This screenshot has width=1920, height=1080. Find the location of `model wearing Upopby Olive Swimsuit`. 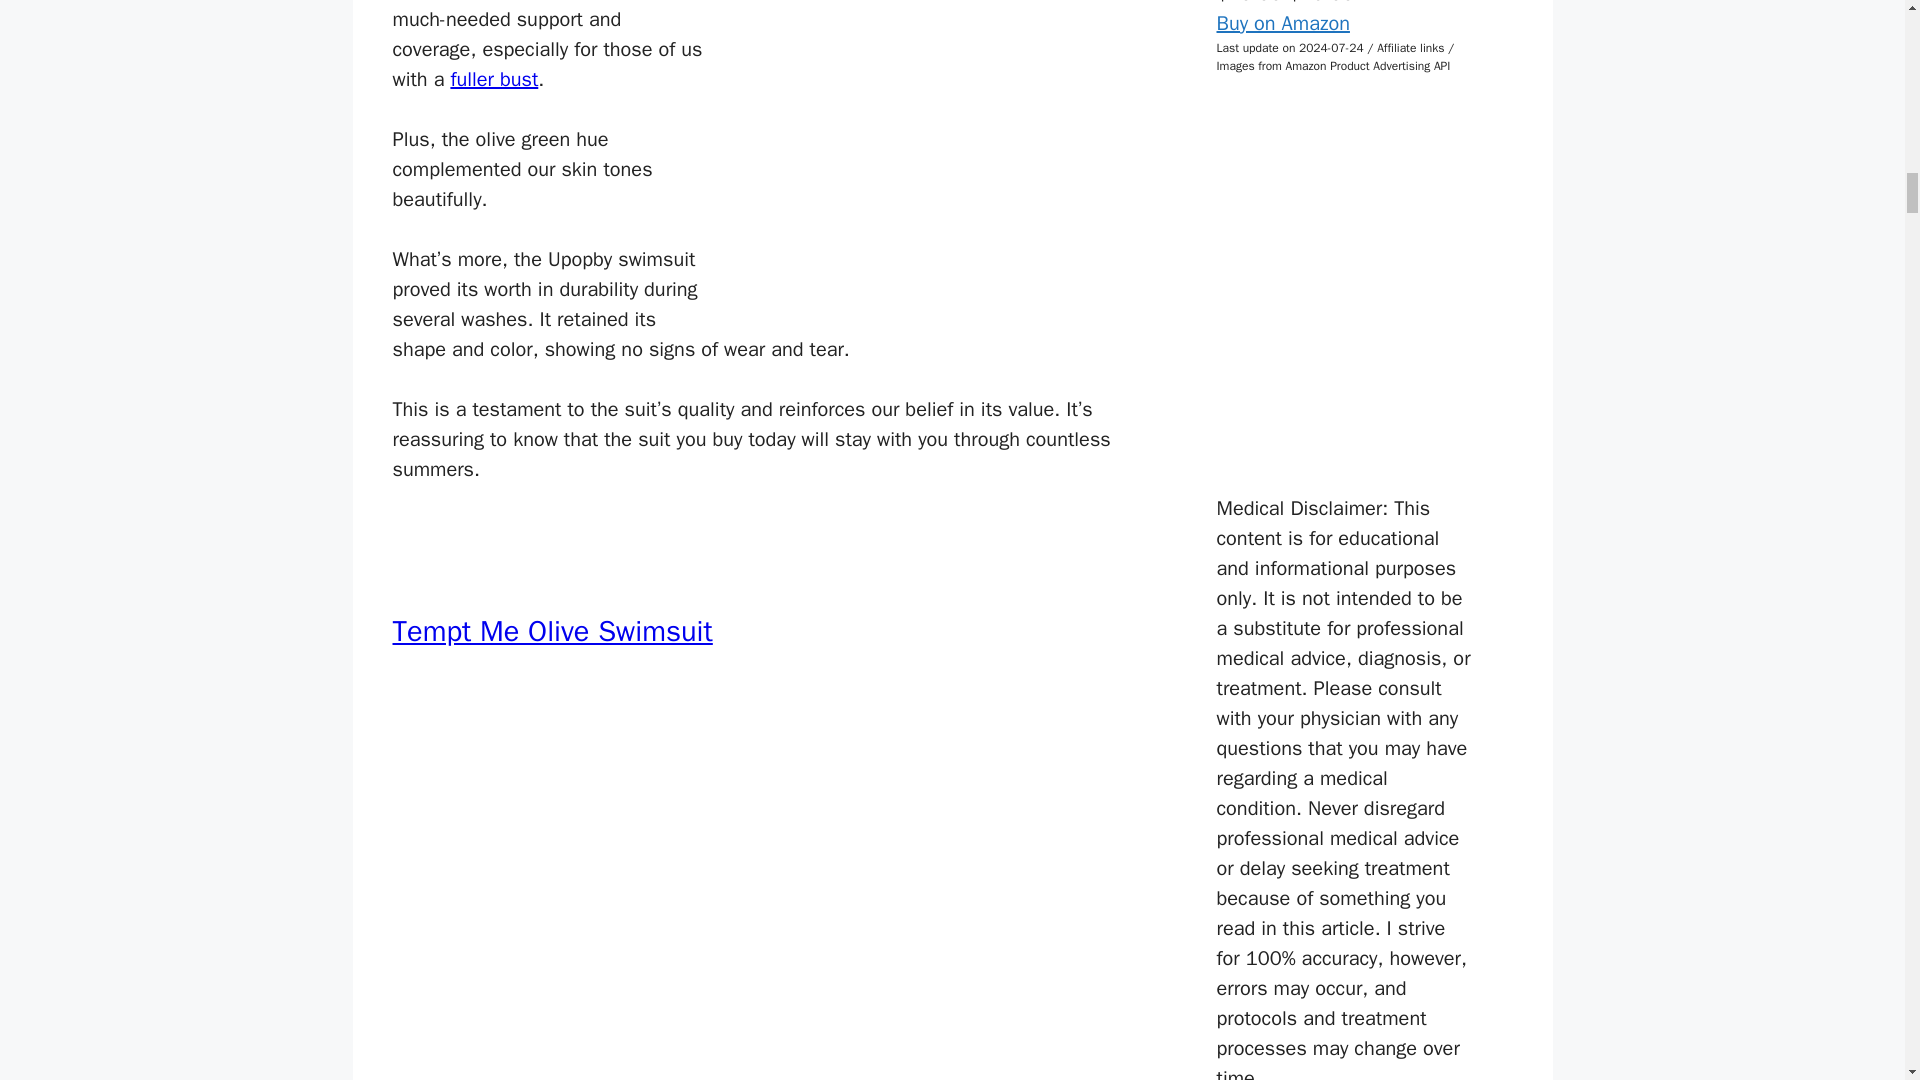

model wearing Upopby Olive Swimsuit is located at coordinates (938, 162).